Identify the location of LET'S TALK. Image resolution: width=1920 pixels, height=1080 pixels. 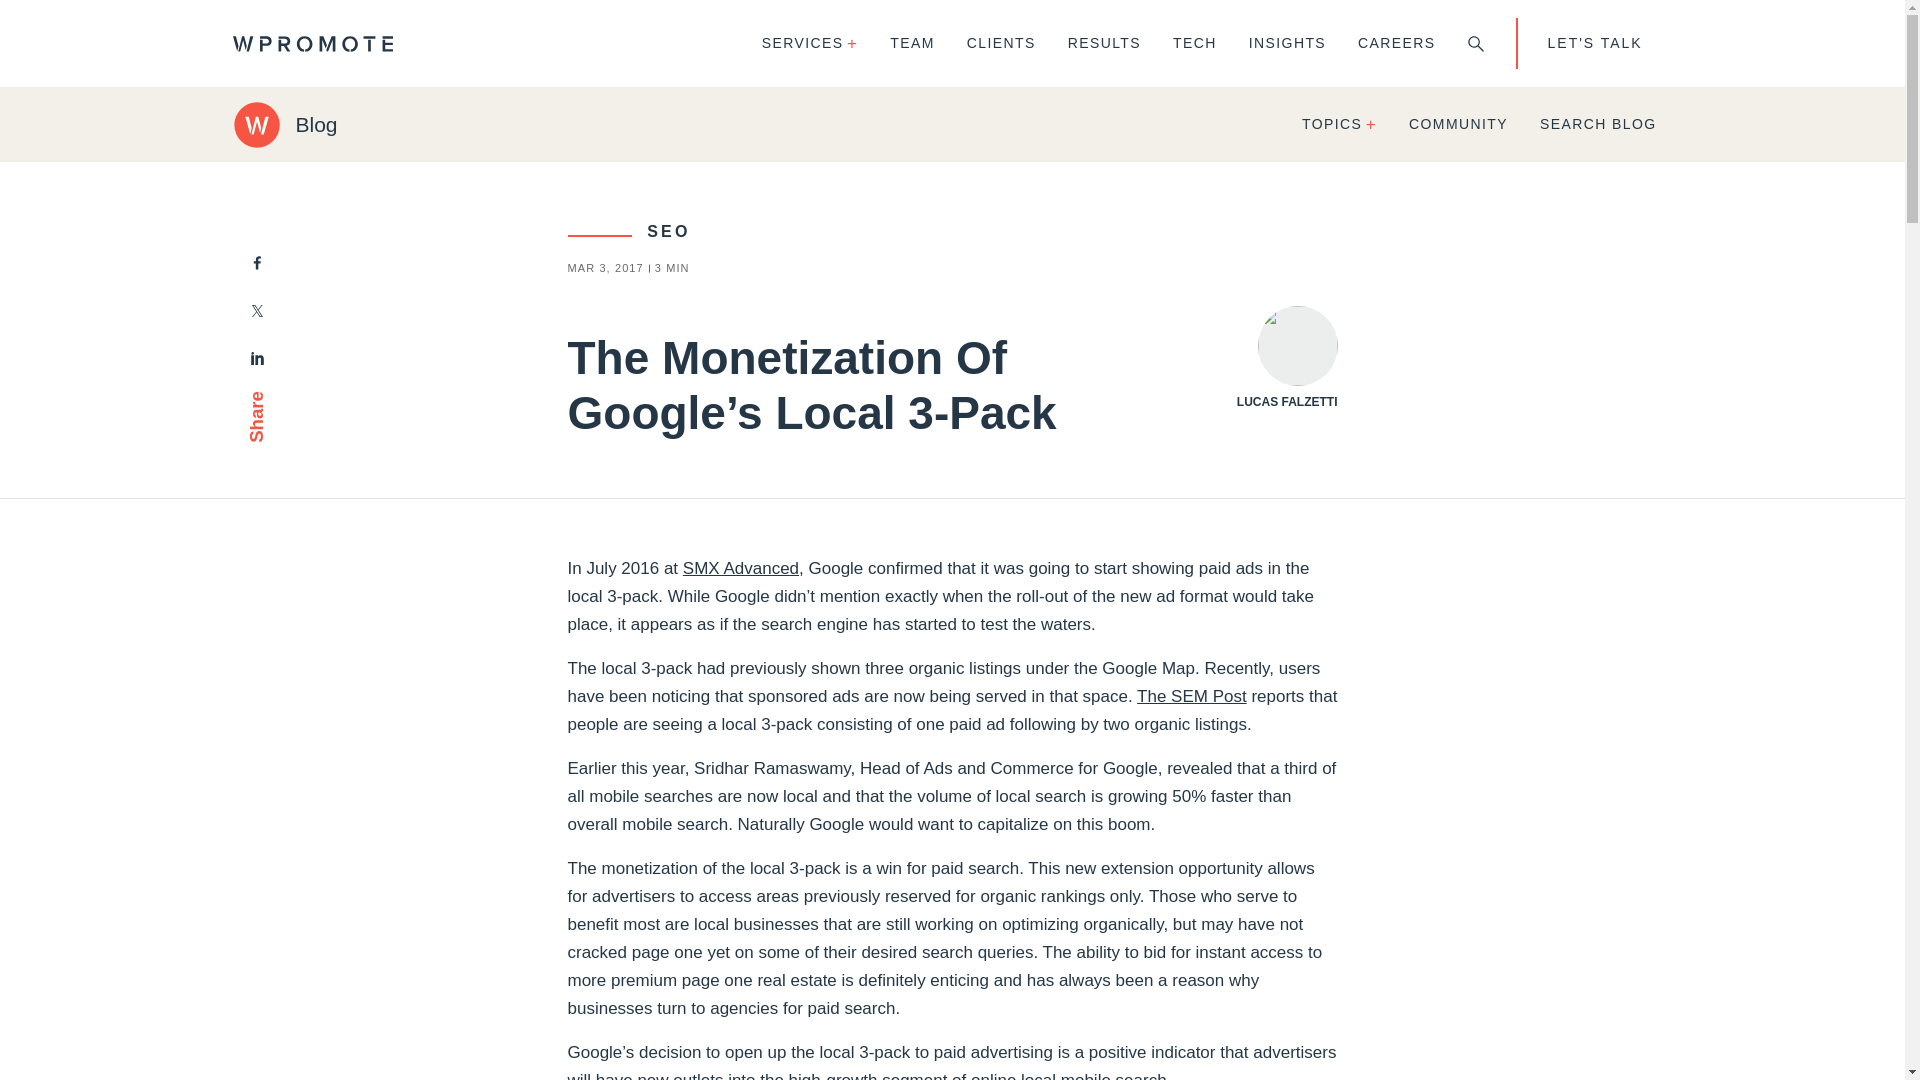
(1594, 44).